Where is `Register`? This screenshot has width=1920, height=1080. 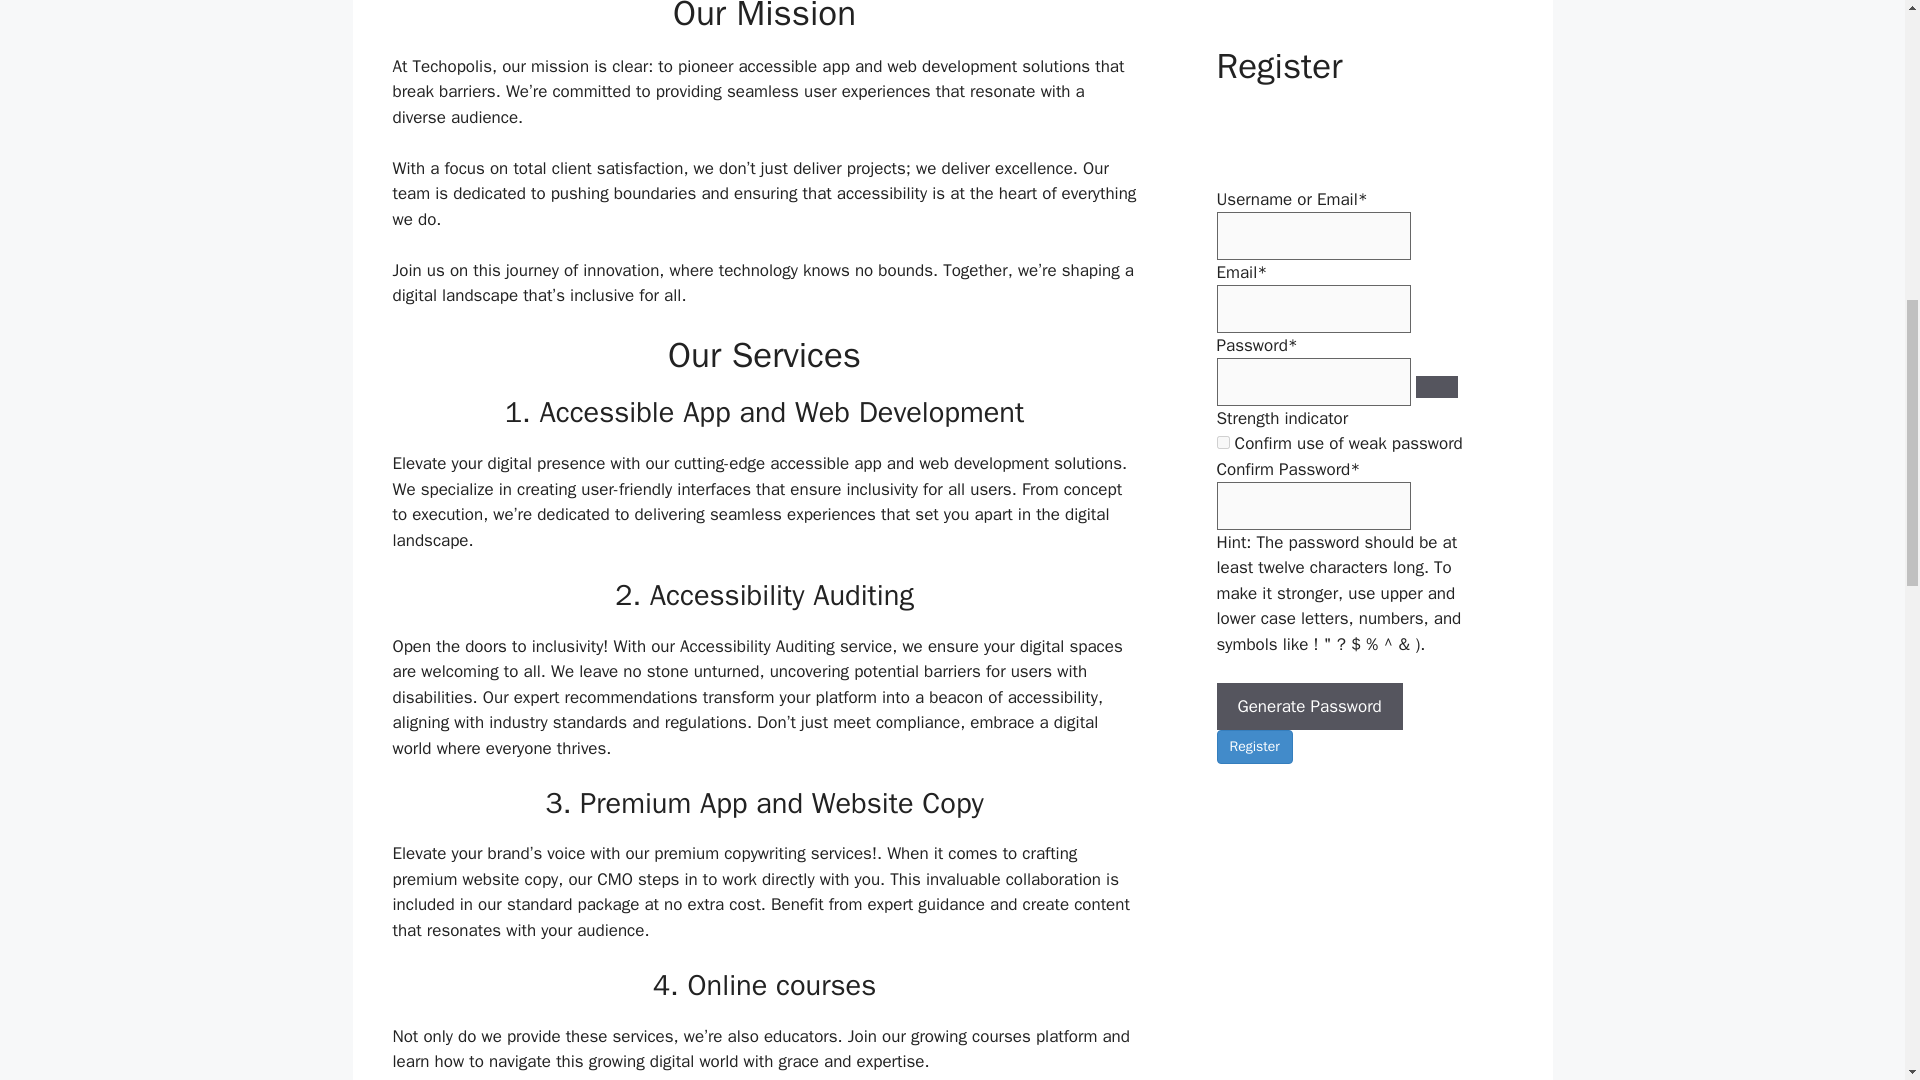 Register is located at coordinates (1254, 746).